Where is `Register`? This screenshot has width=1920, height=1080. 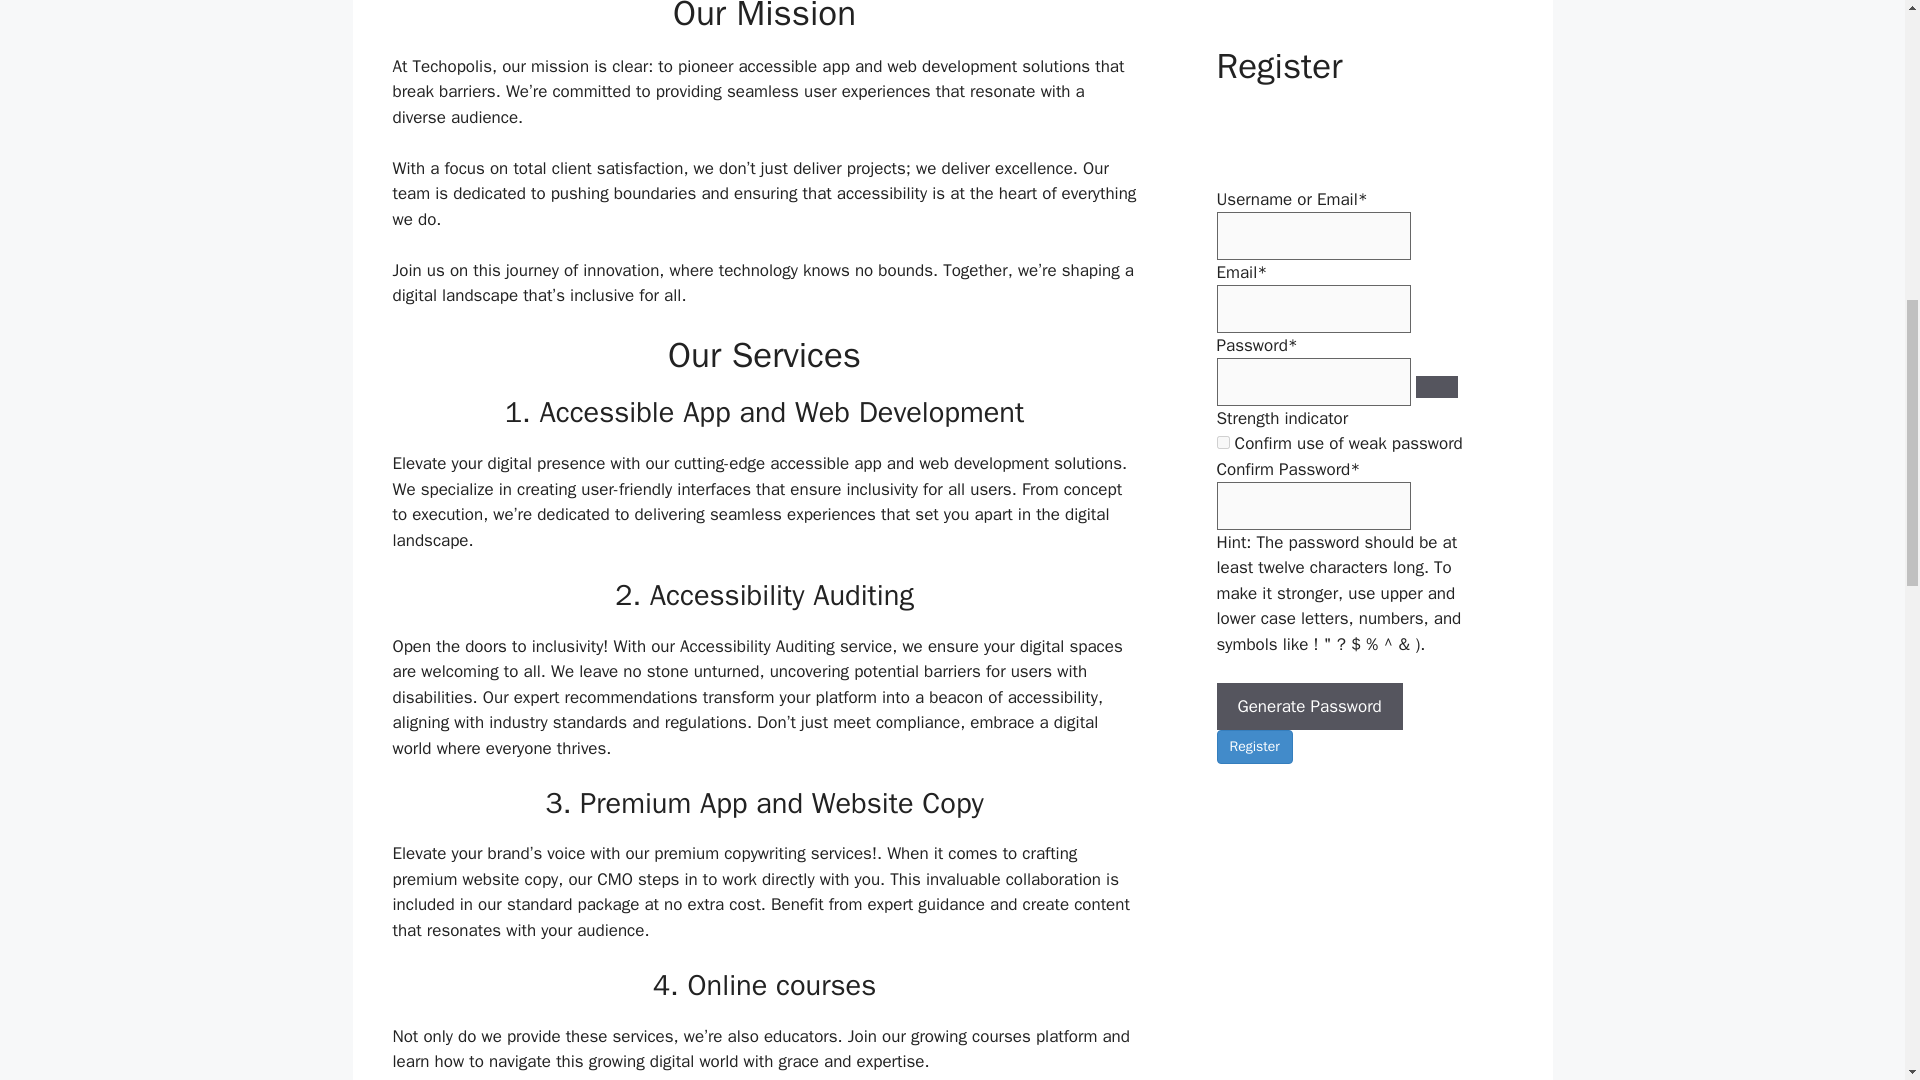 Register is located at coordinates (1254, 746).